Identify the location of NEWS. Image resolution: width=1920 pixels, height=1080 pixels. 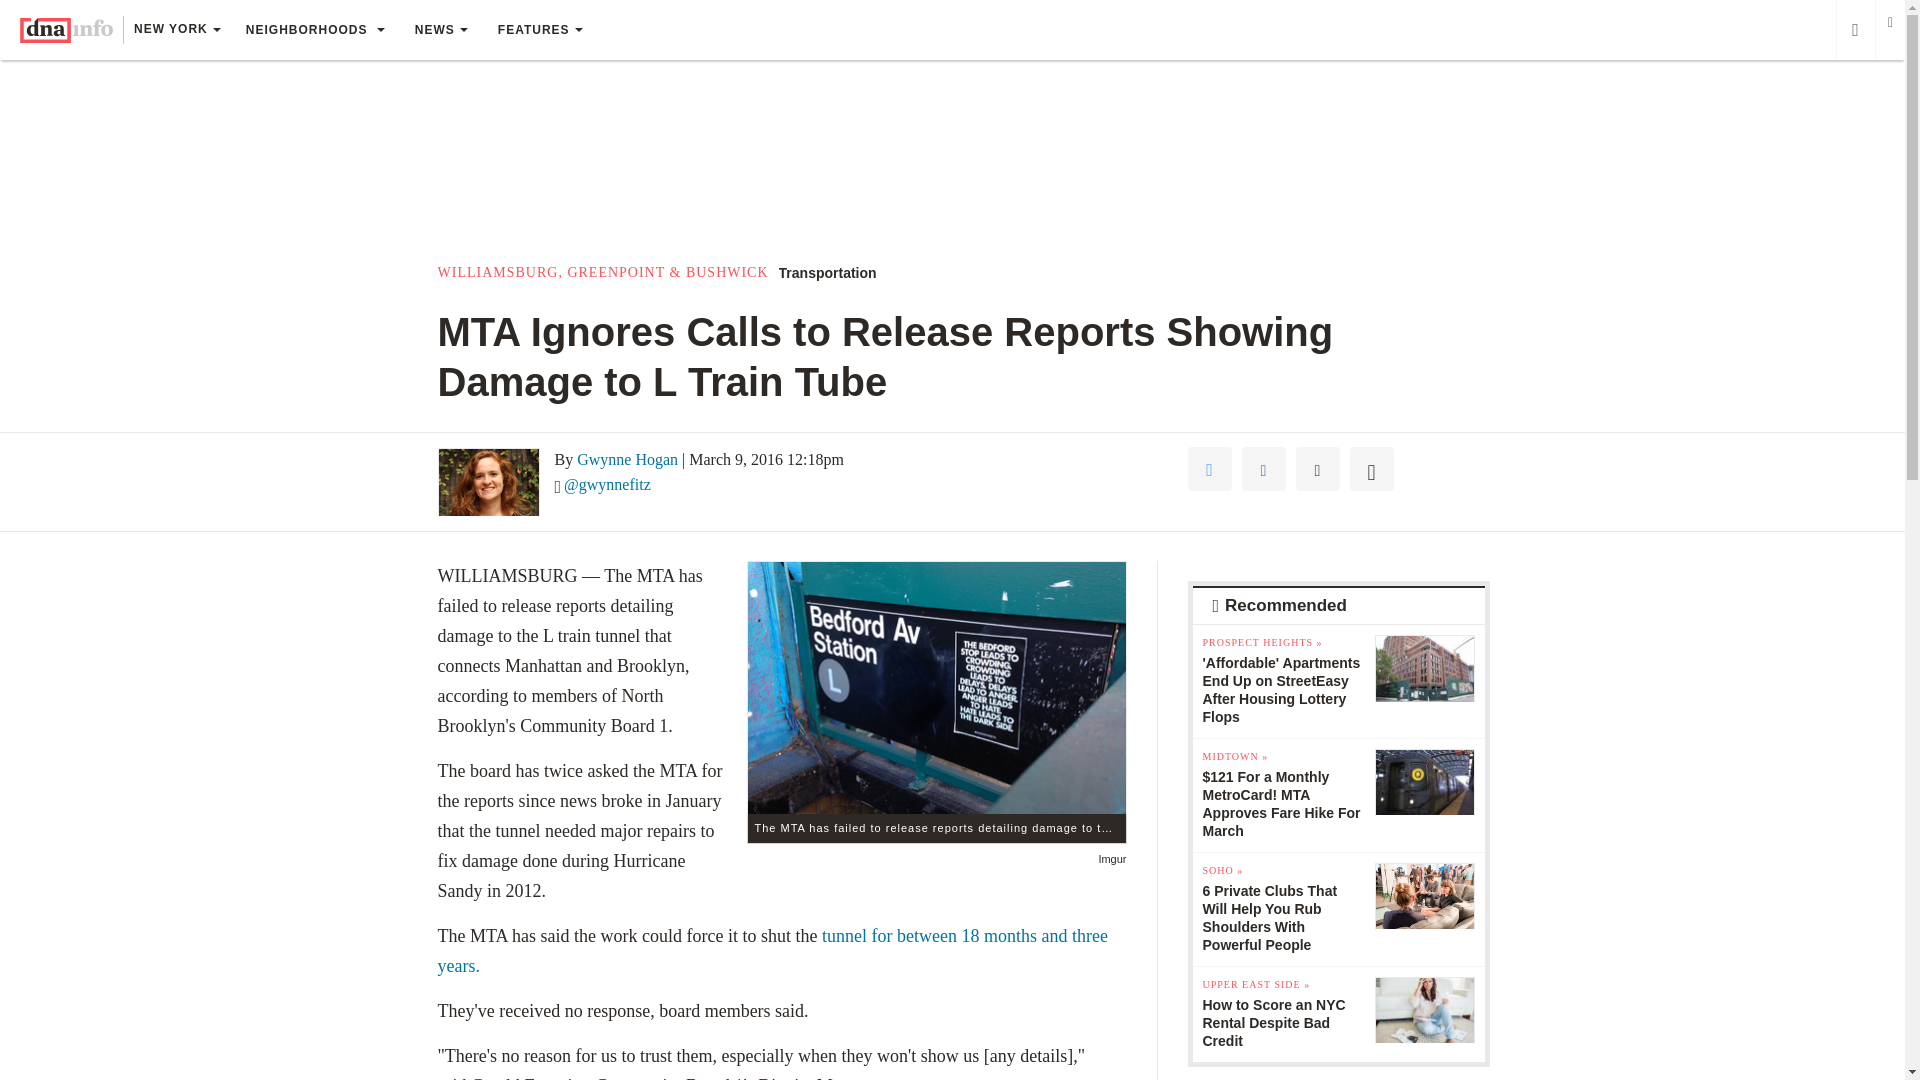
(441, 30).